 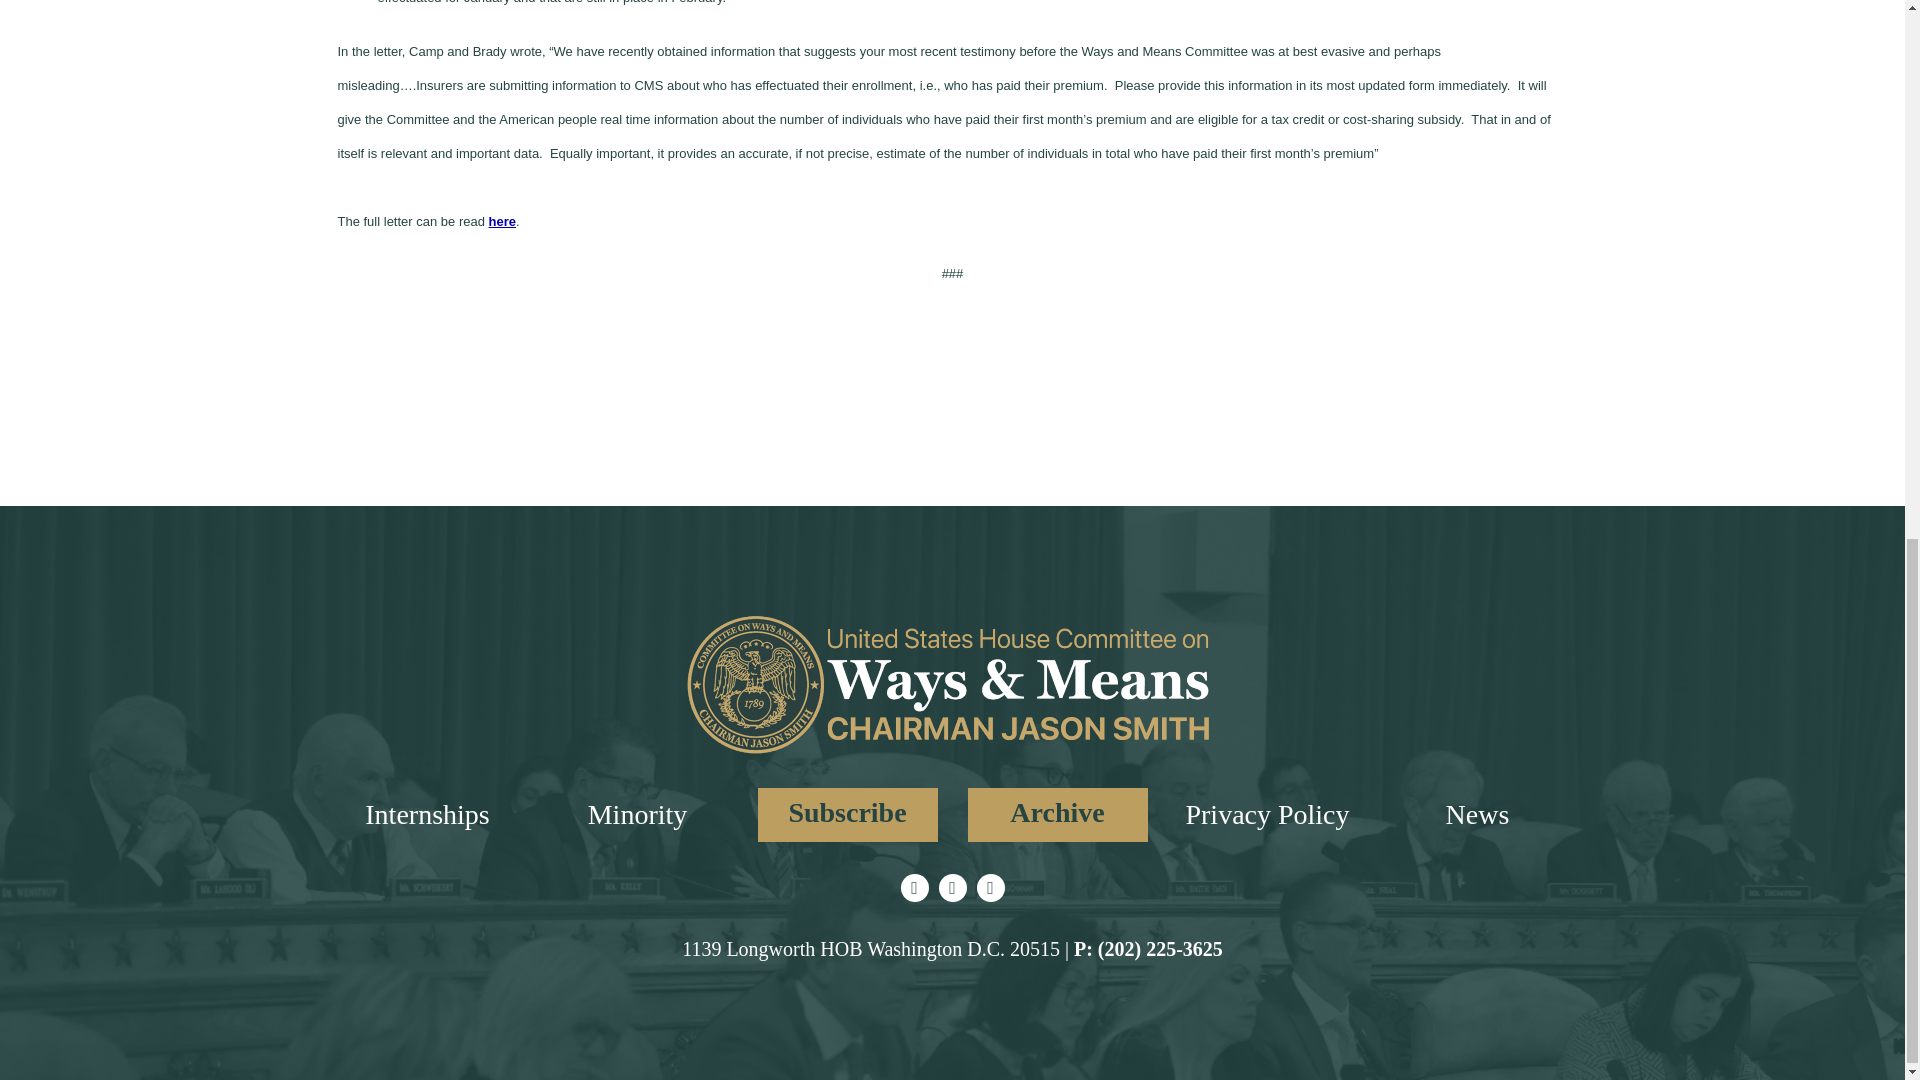 What do you see at coordinates (952, 887) in the screenshot?
I see `Instagram` at bounding box center [952, 887].